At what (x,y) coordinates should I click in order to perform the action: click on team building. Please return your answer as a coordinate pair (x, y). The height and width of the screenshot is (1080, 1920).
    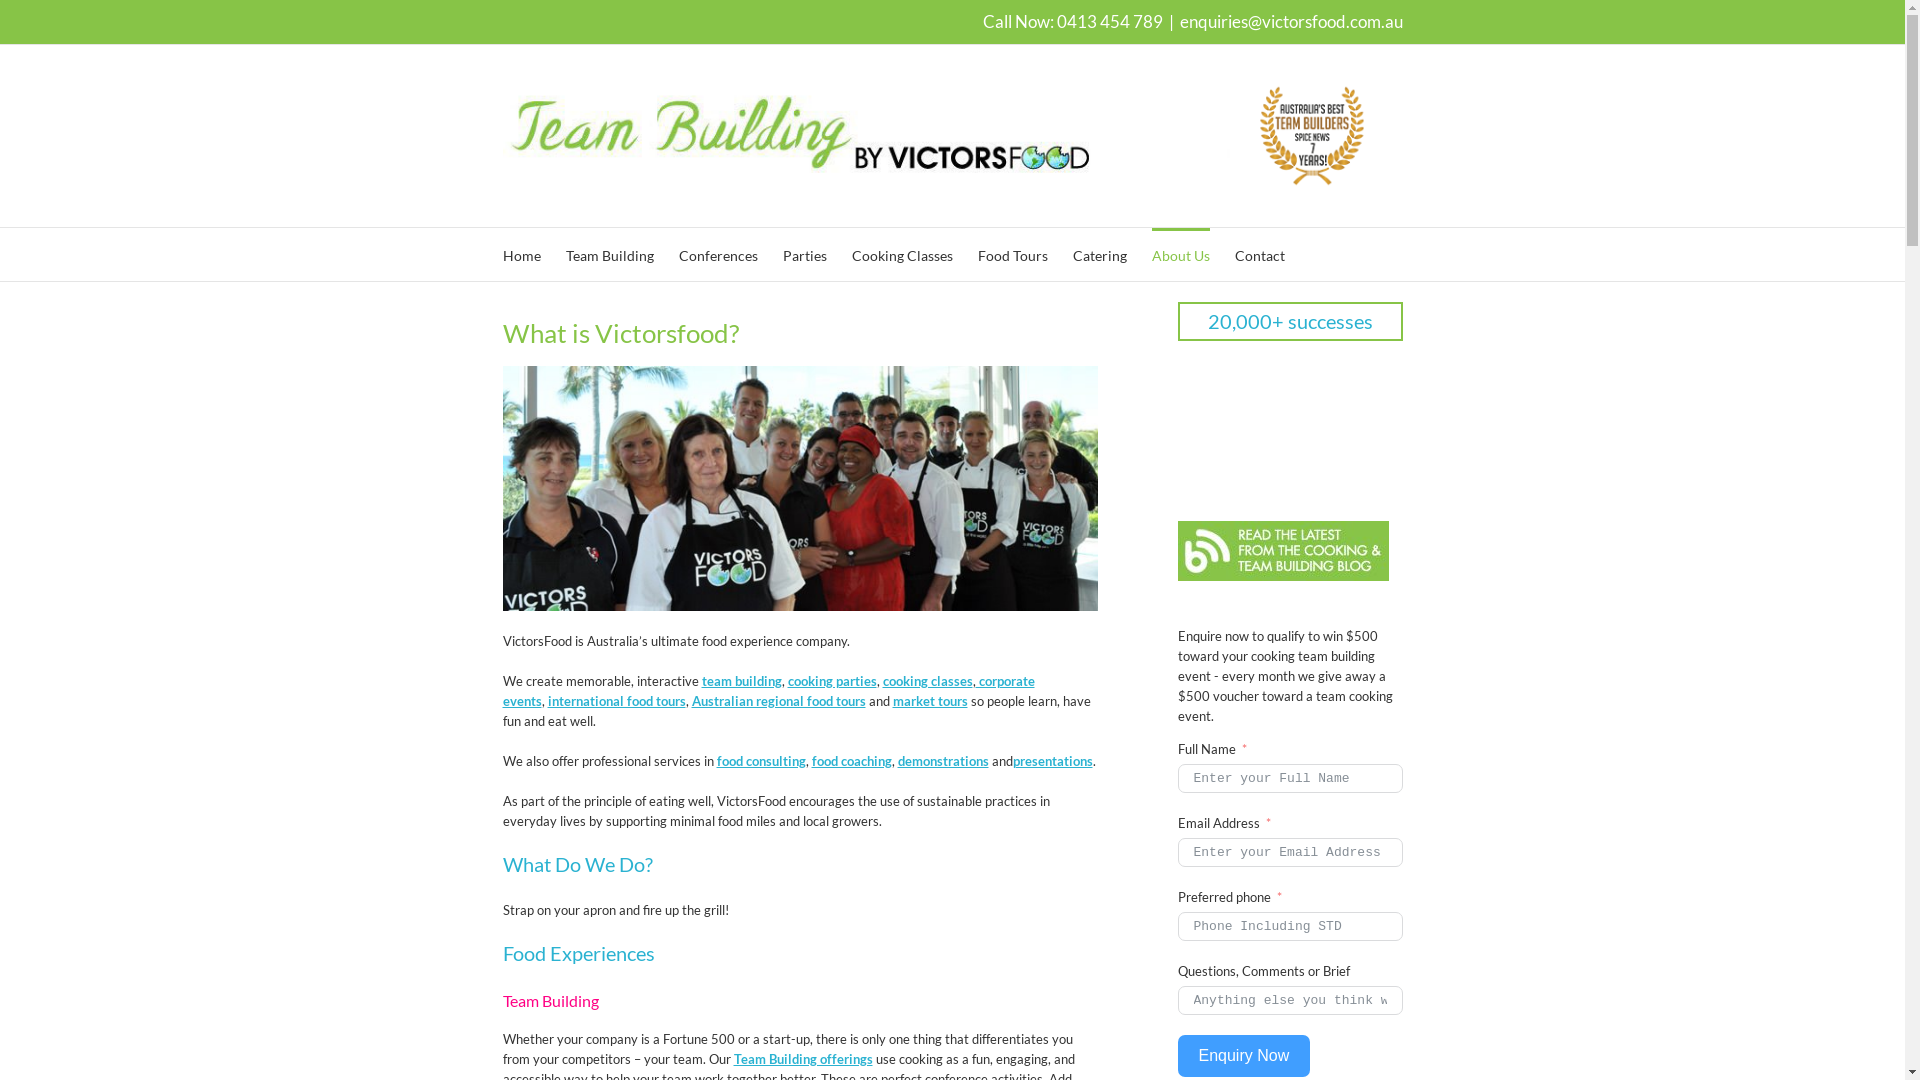
    Looking at the image, I should click on (742, 681).